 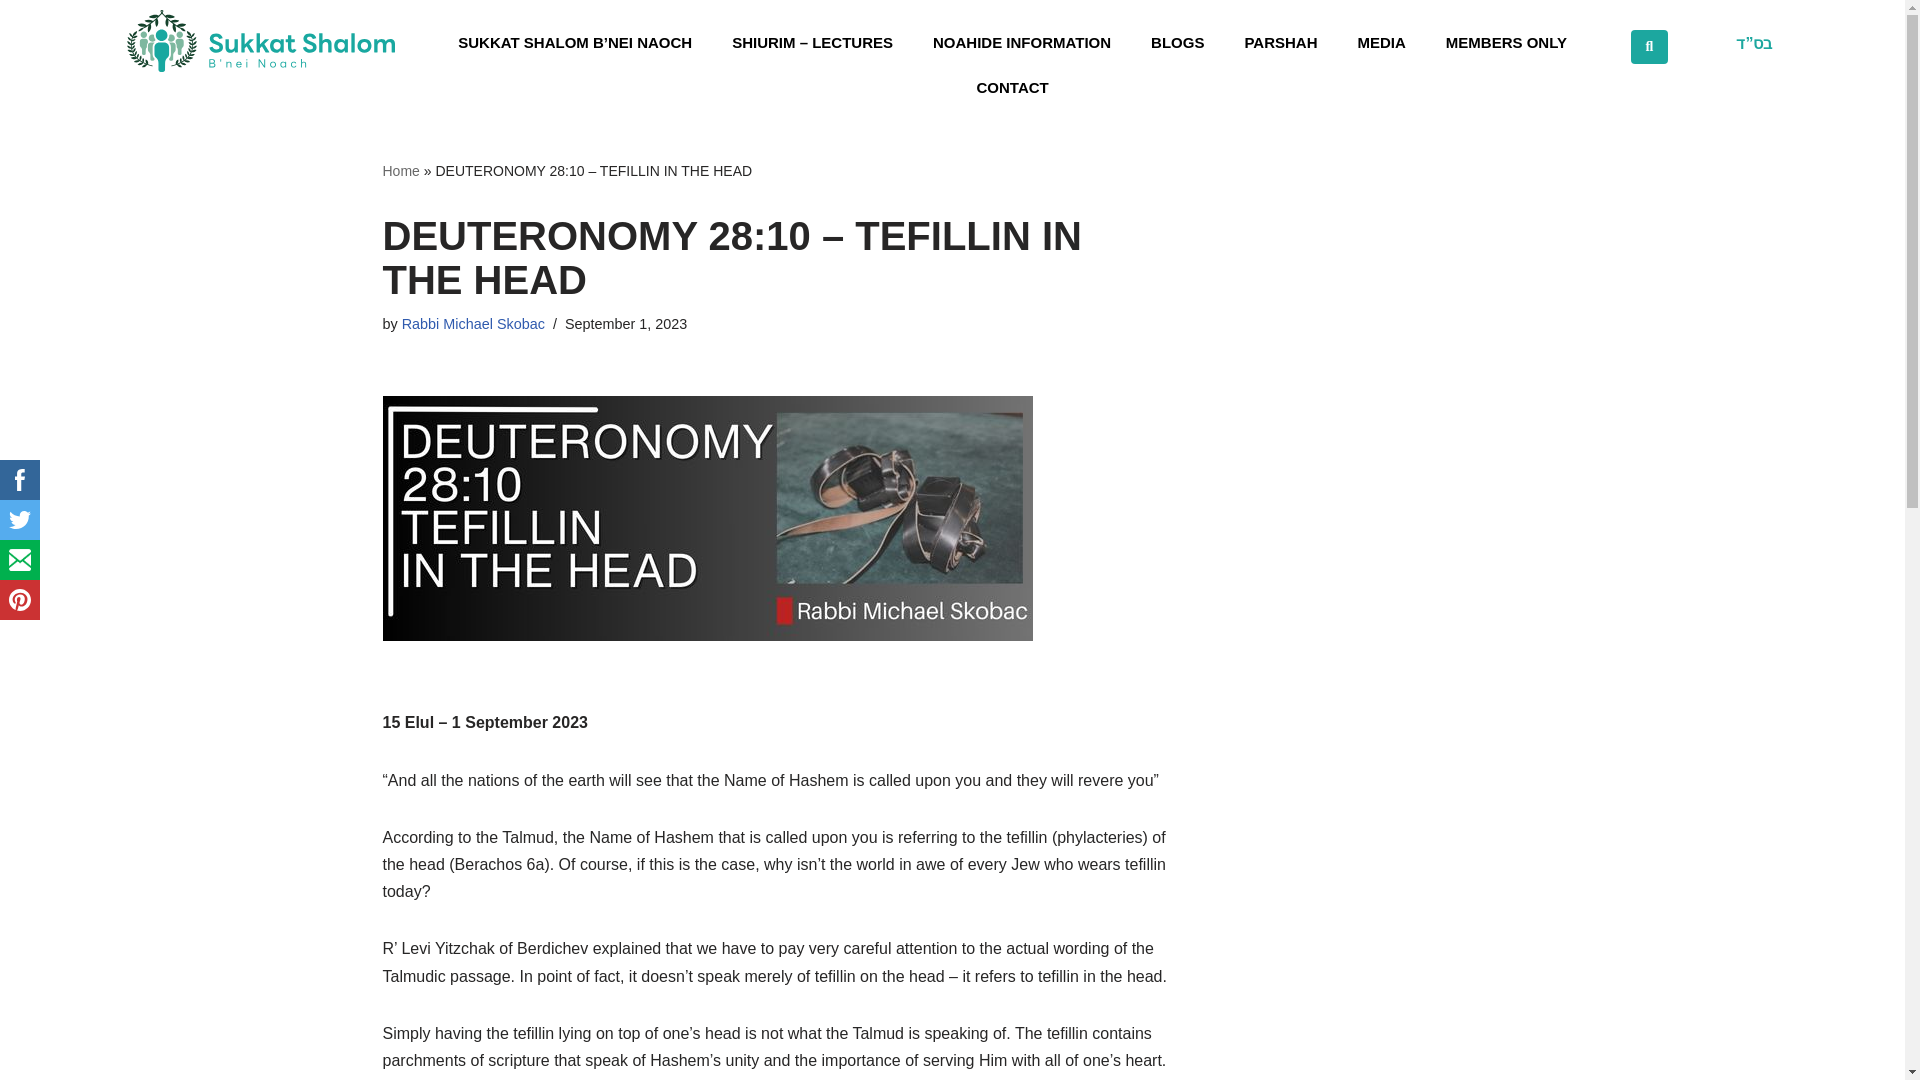 I want to click on Posts by Rabbi Michael Skobac, so click(x=473, y=324).